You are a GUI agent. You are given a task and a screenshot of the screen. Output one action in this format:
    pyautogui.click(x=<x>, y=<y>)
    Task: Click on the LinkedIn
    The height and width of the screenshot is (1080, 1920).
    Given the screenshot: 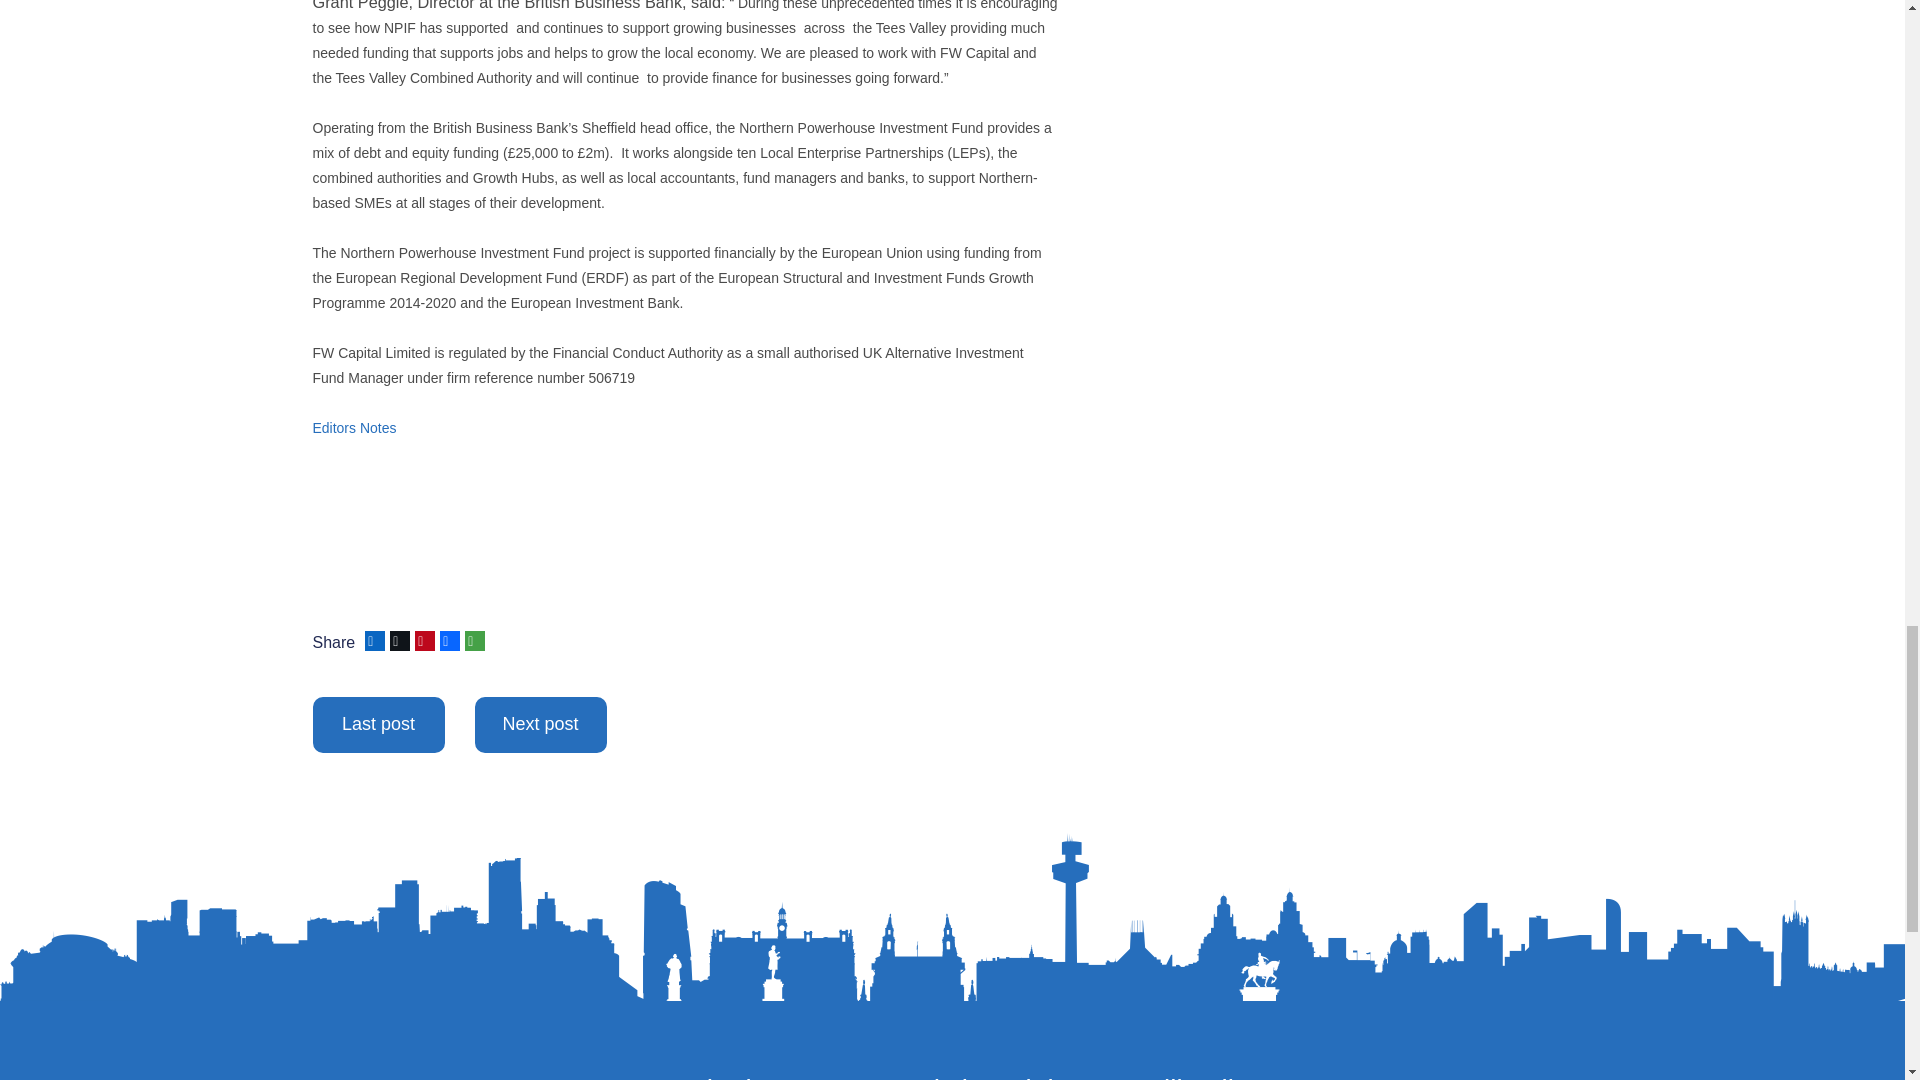 What is the action you would take?
    pyautogui.click(x=372, y=640)
    